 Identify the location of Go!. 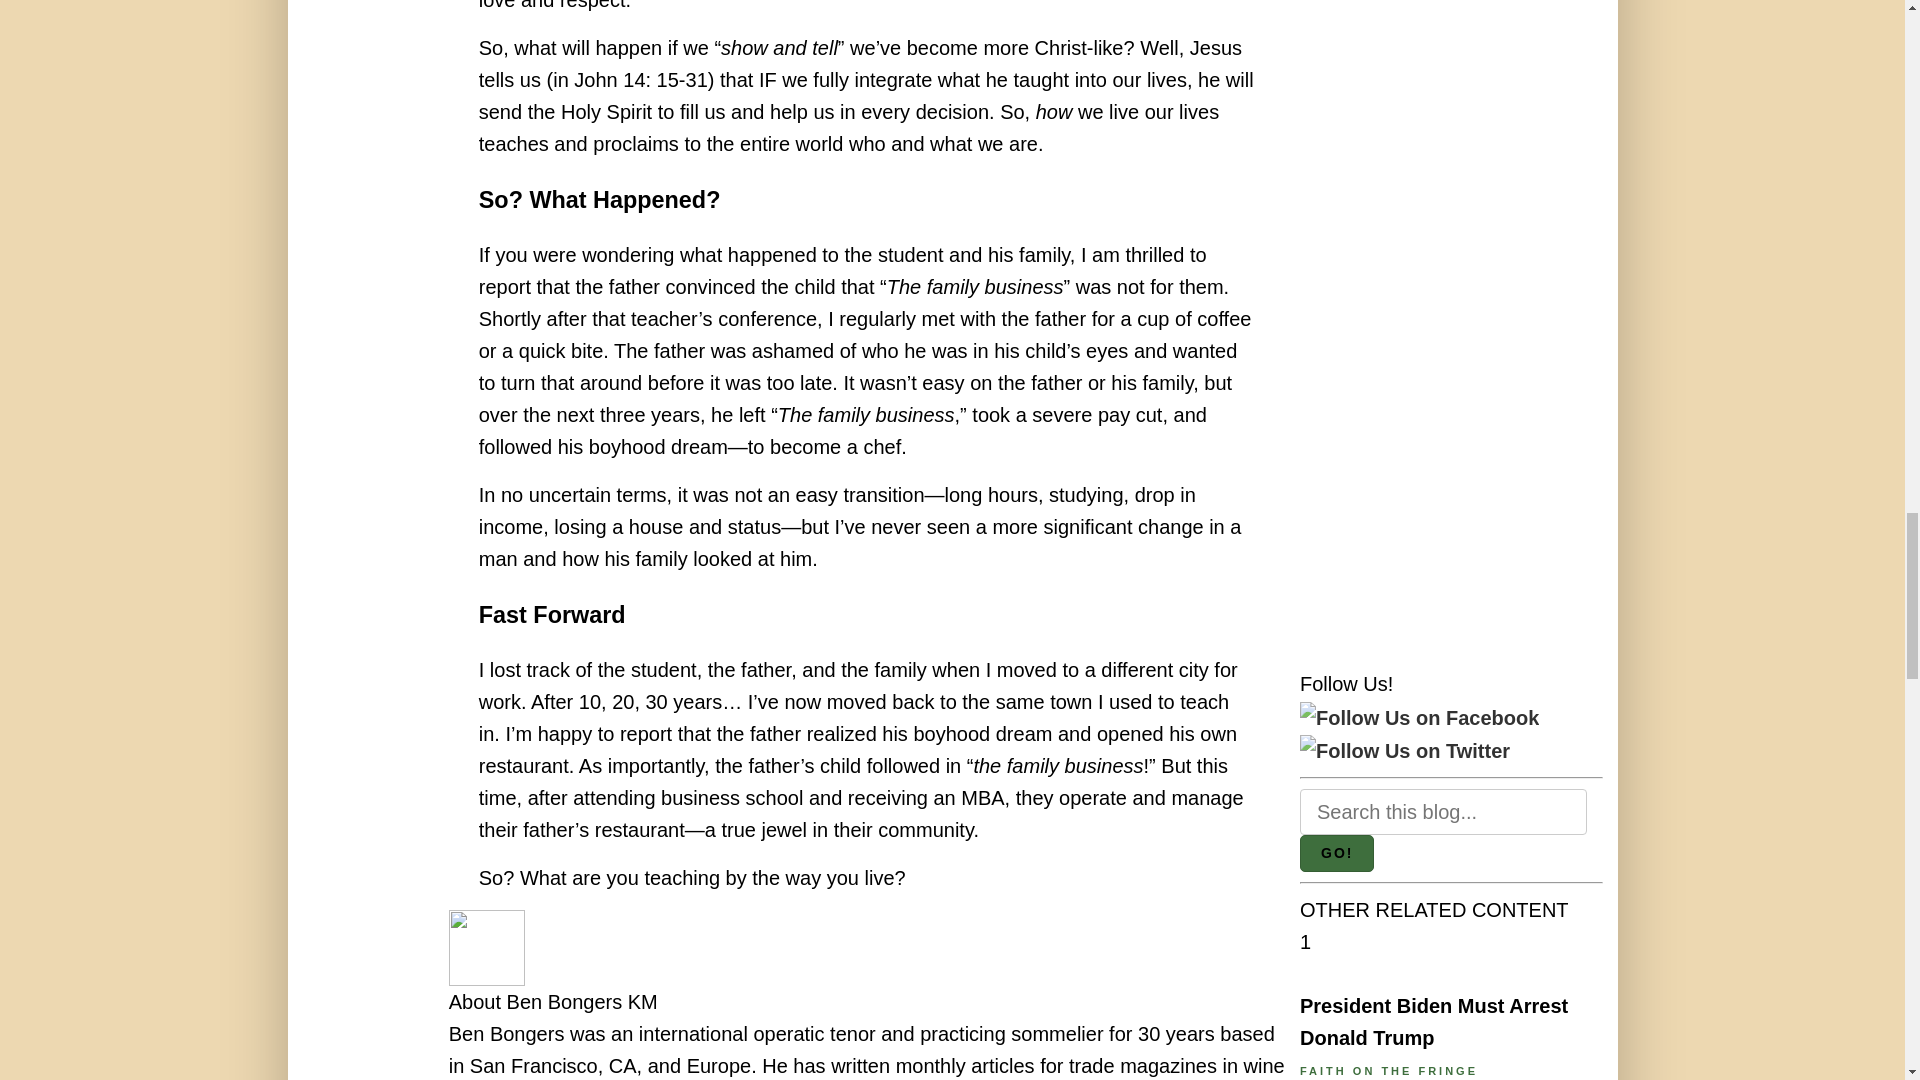
(1336, 852).